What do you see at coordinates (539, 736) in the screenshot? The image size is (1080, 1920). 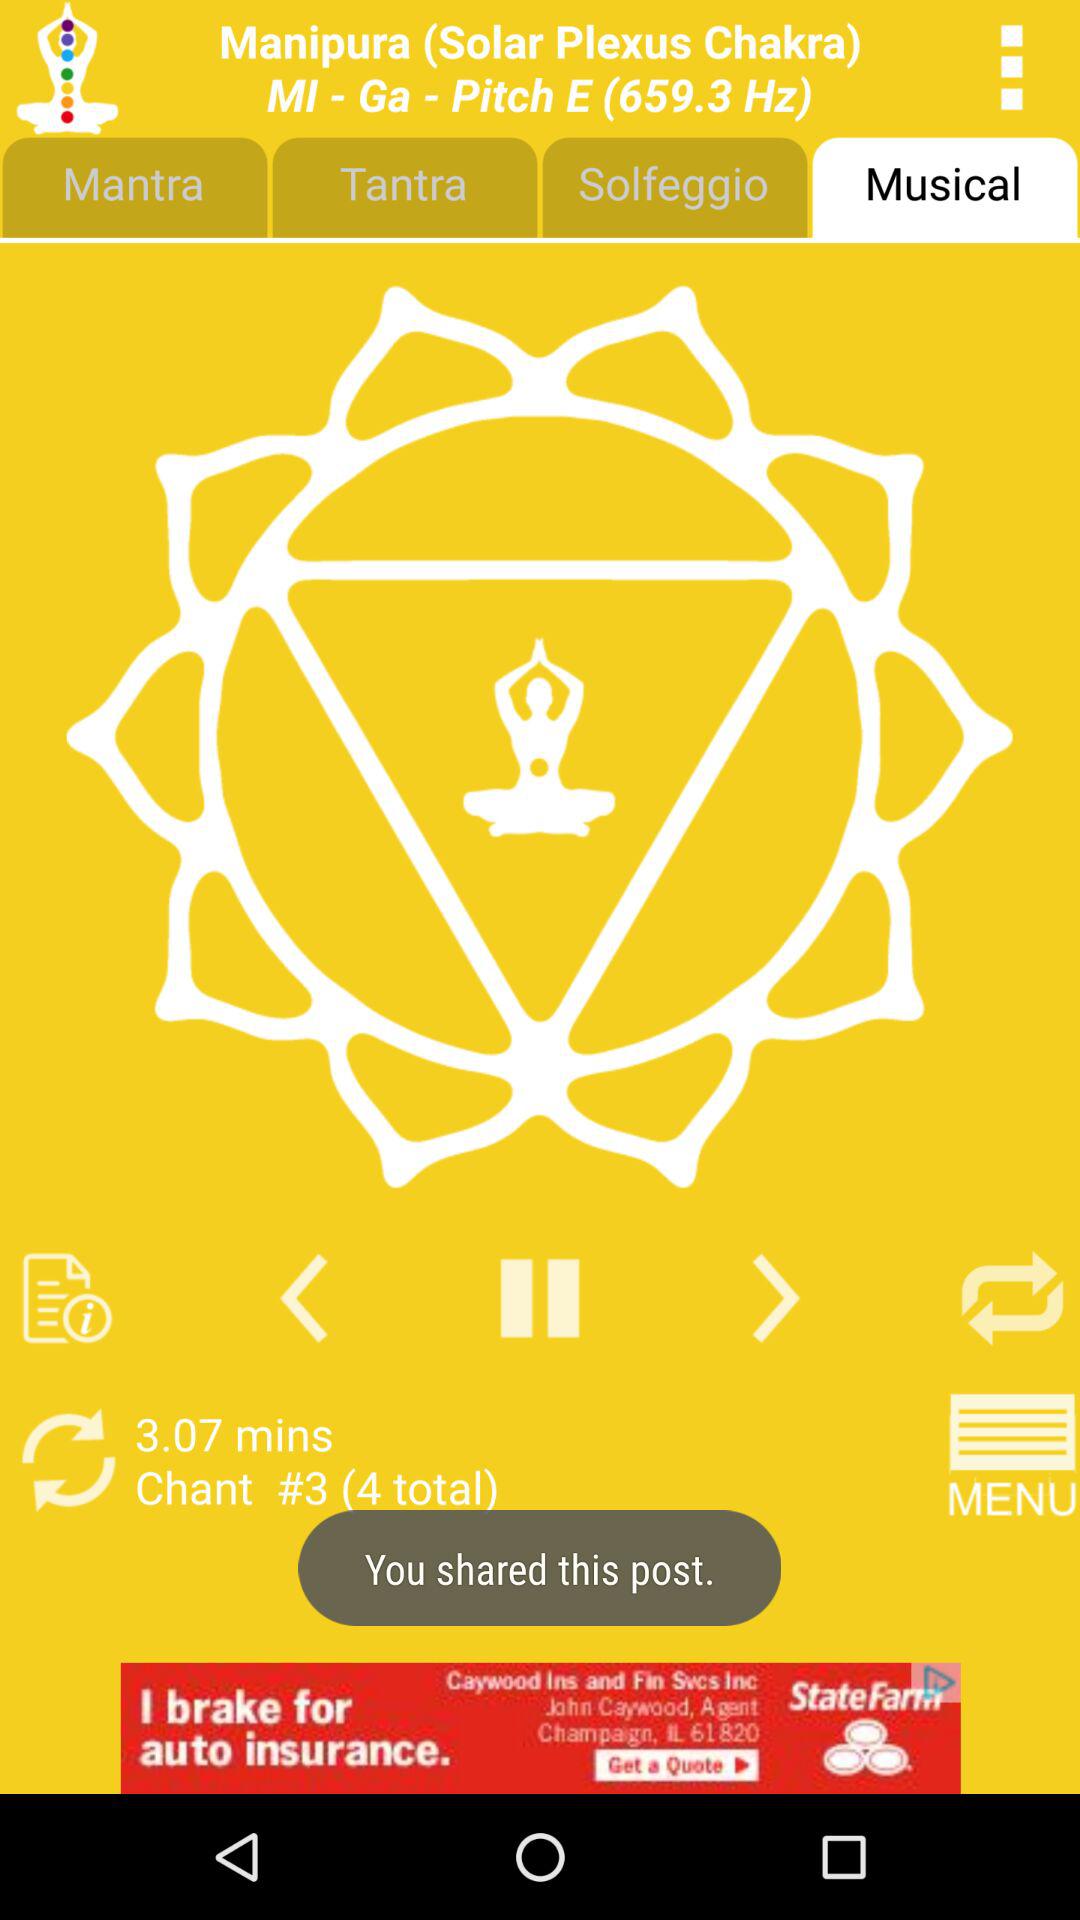 I see `logo` at bounding box center [539, 736].